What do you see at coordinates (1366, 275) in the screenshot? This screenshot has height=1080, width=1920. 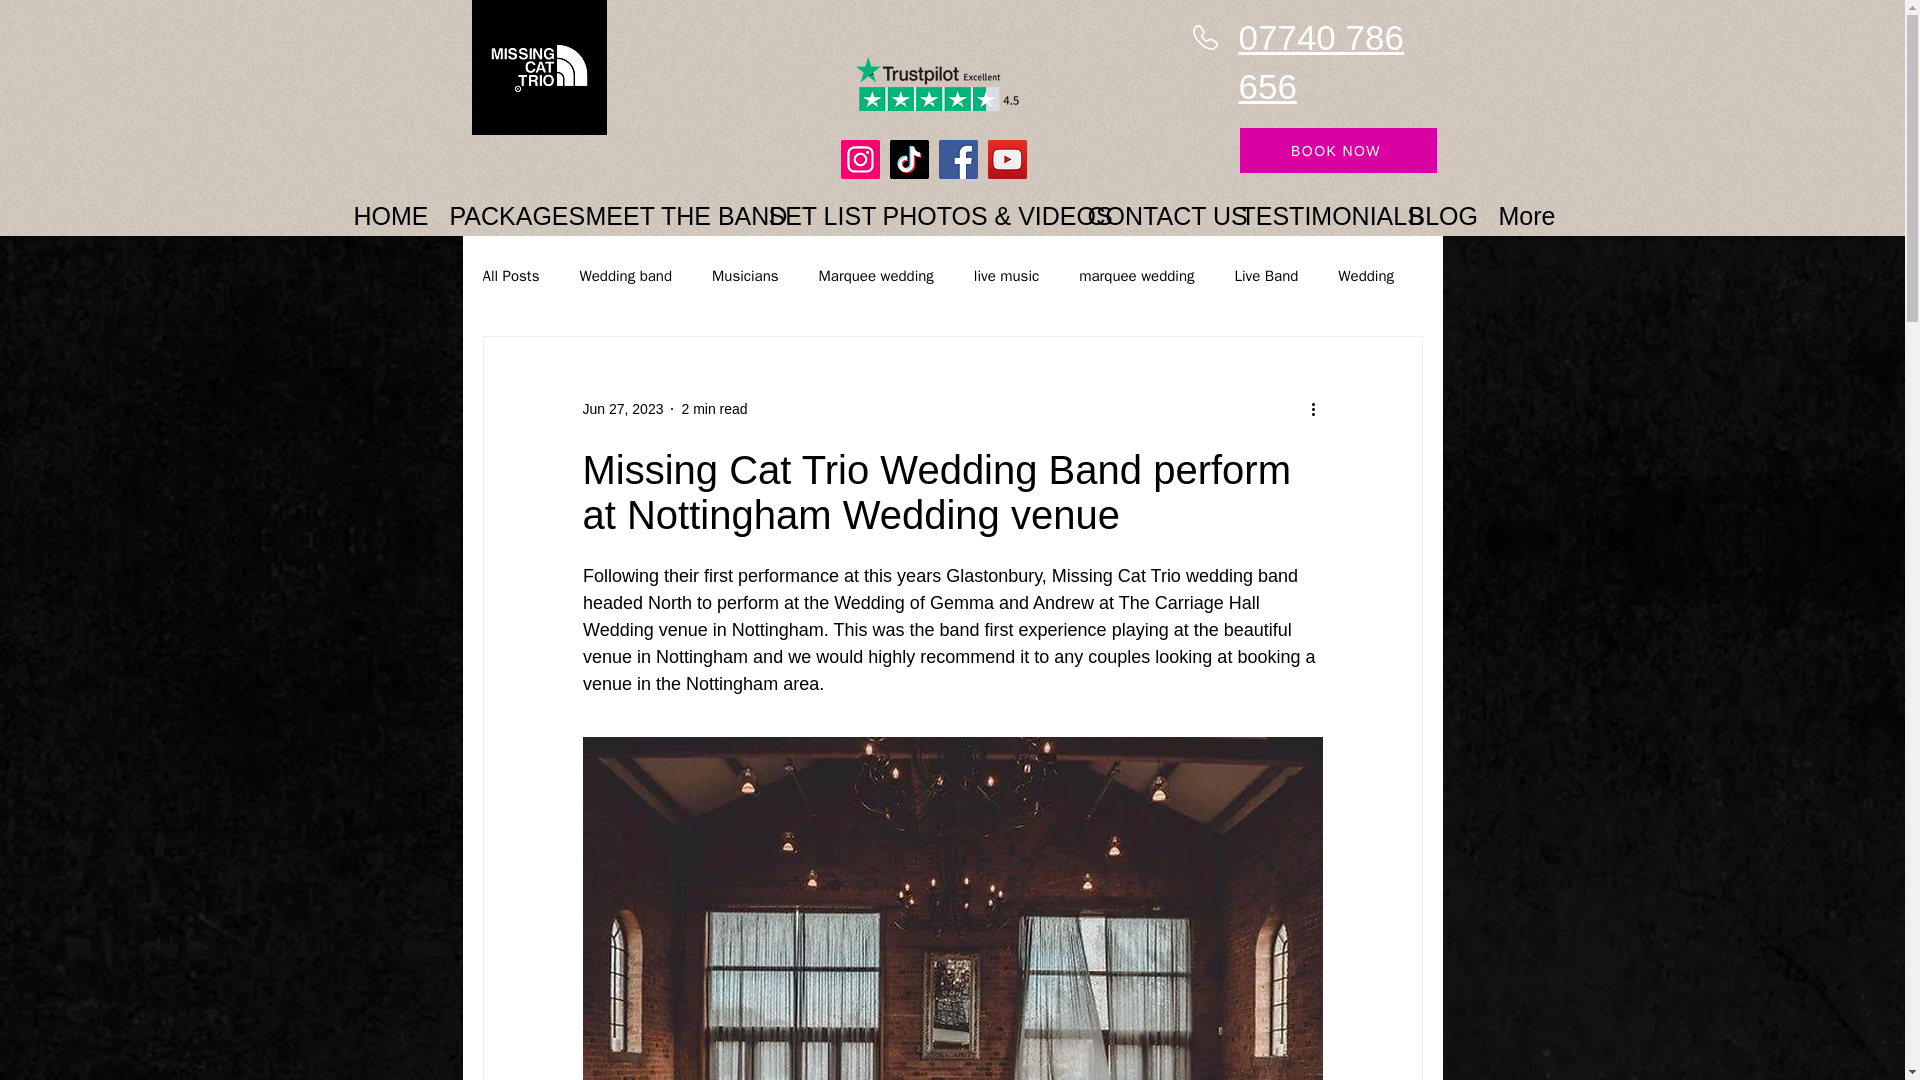 I see `Wedding` at bounding box center [1366, 275].